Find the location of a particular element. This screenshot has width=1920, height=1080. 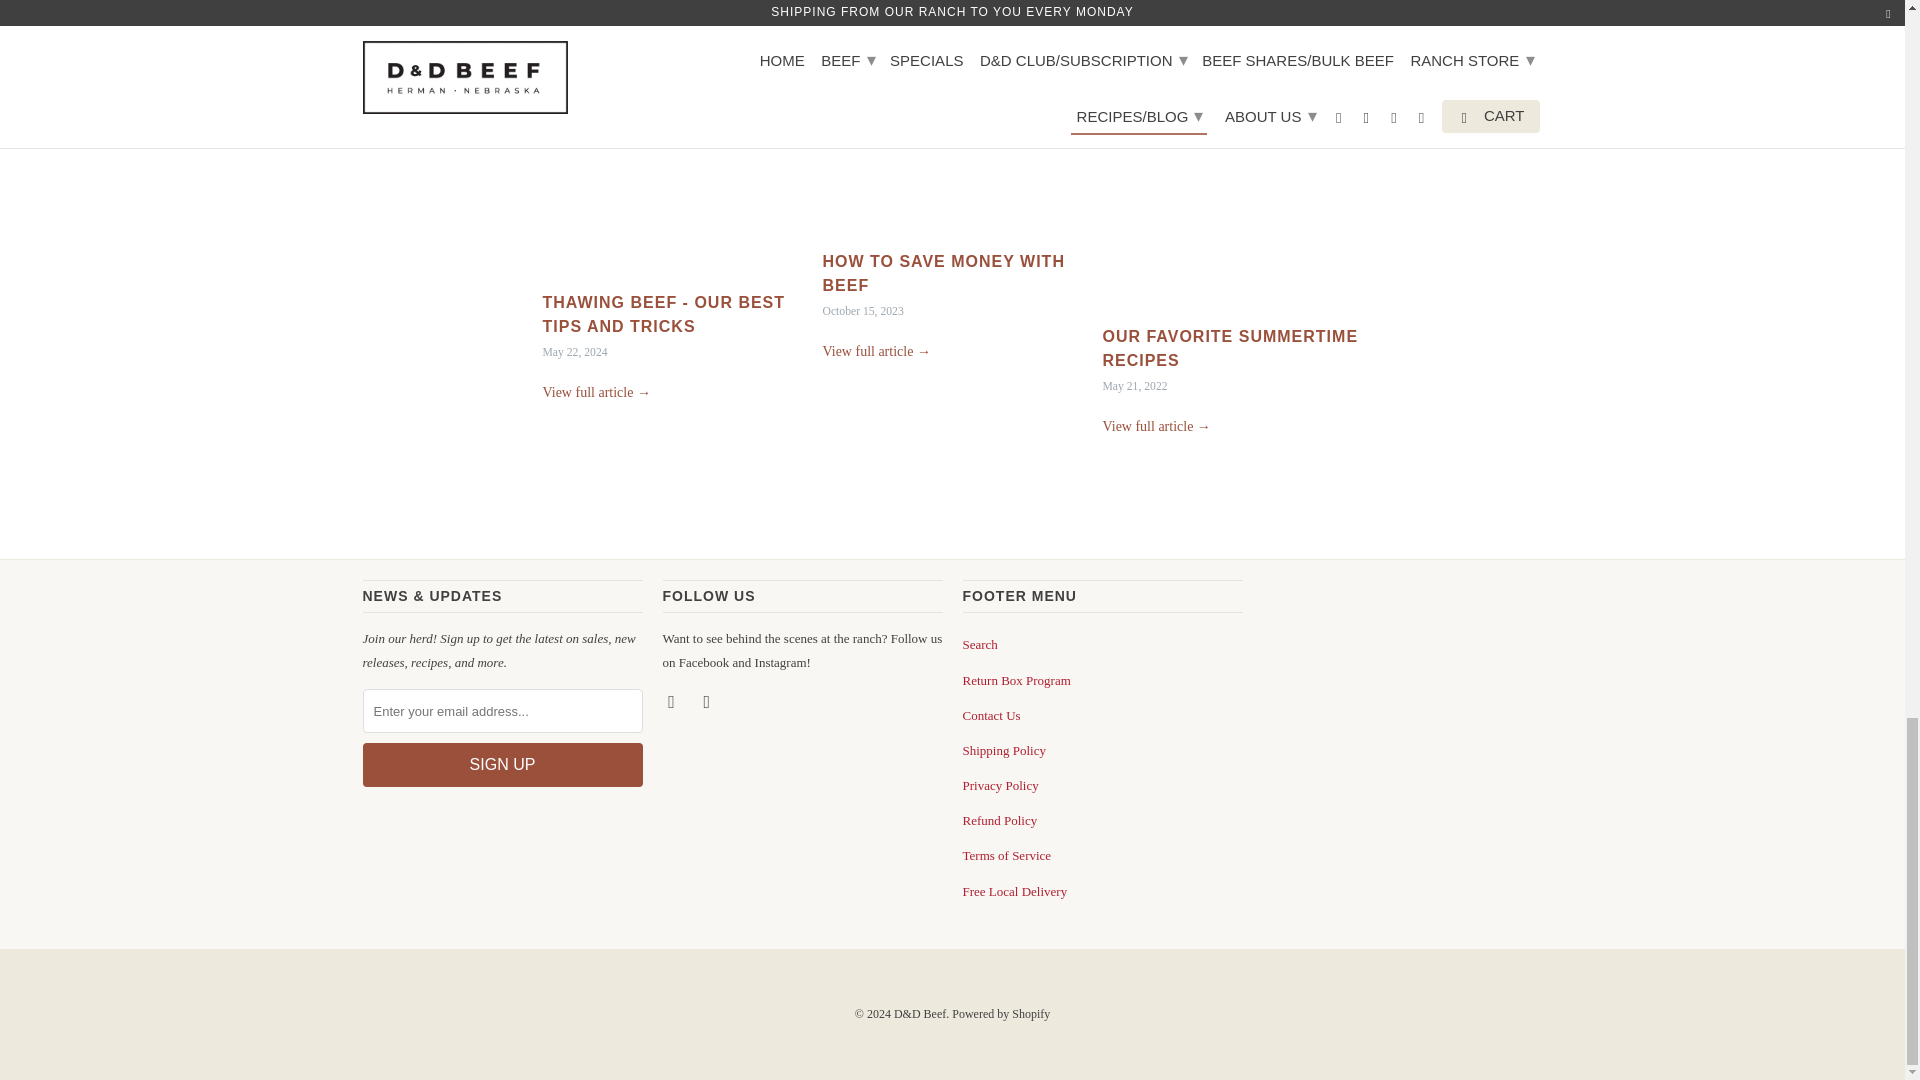

How To Save Money With Beef is located at coordinates (875, 351).